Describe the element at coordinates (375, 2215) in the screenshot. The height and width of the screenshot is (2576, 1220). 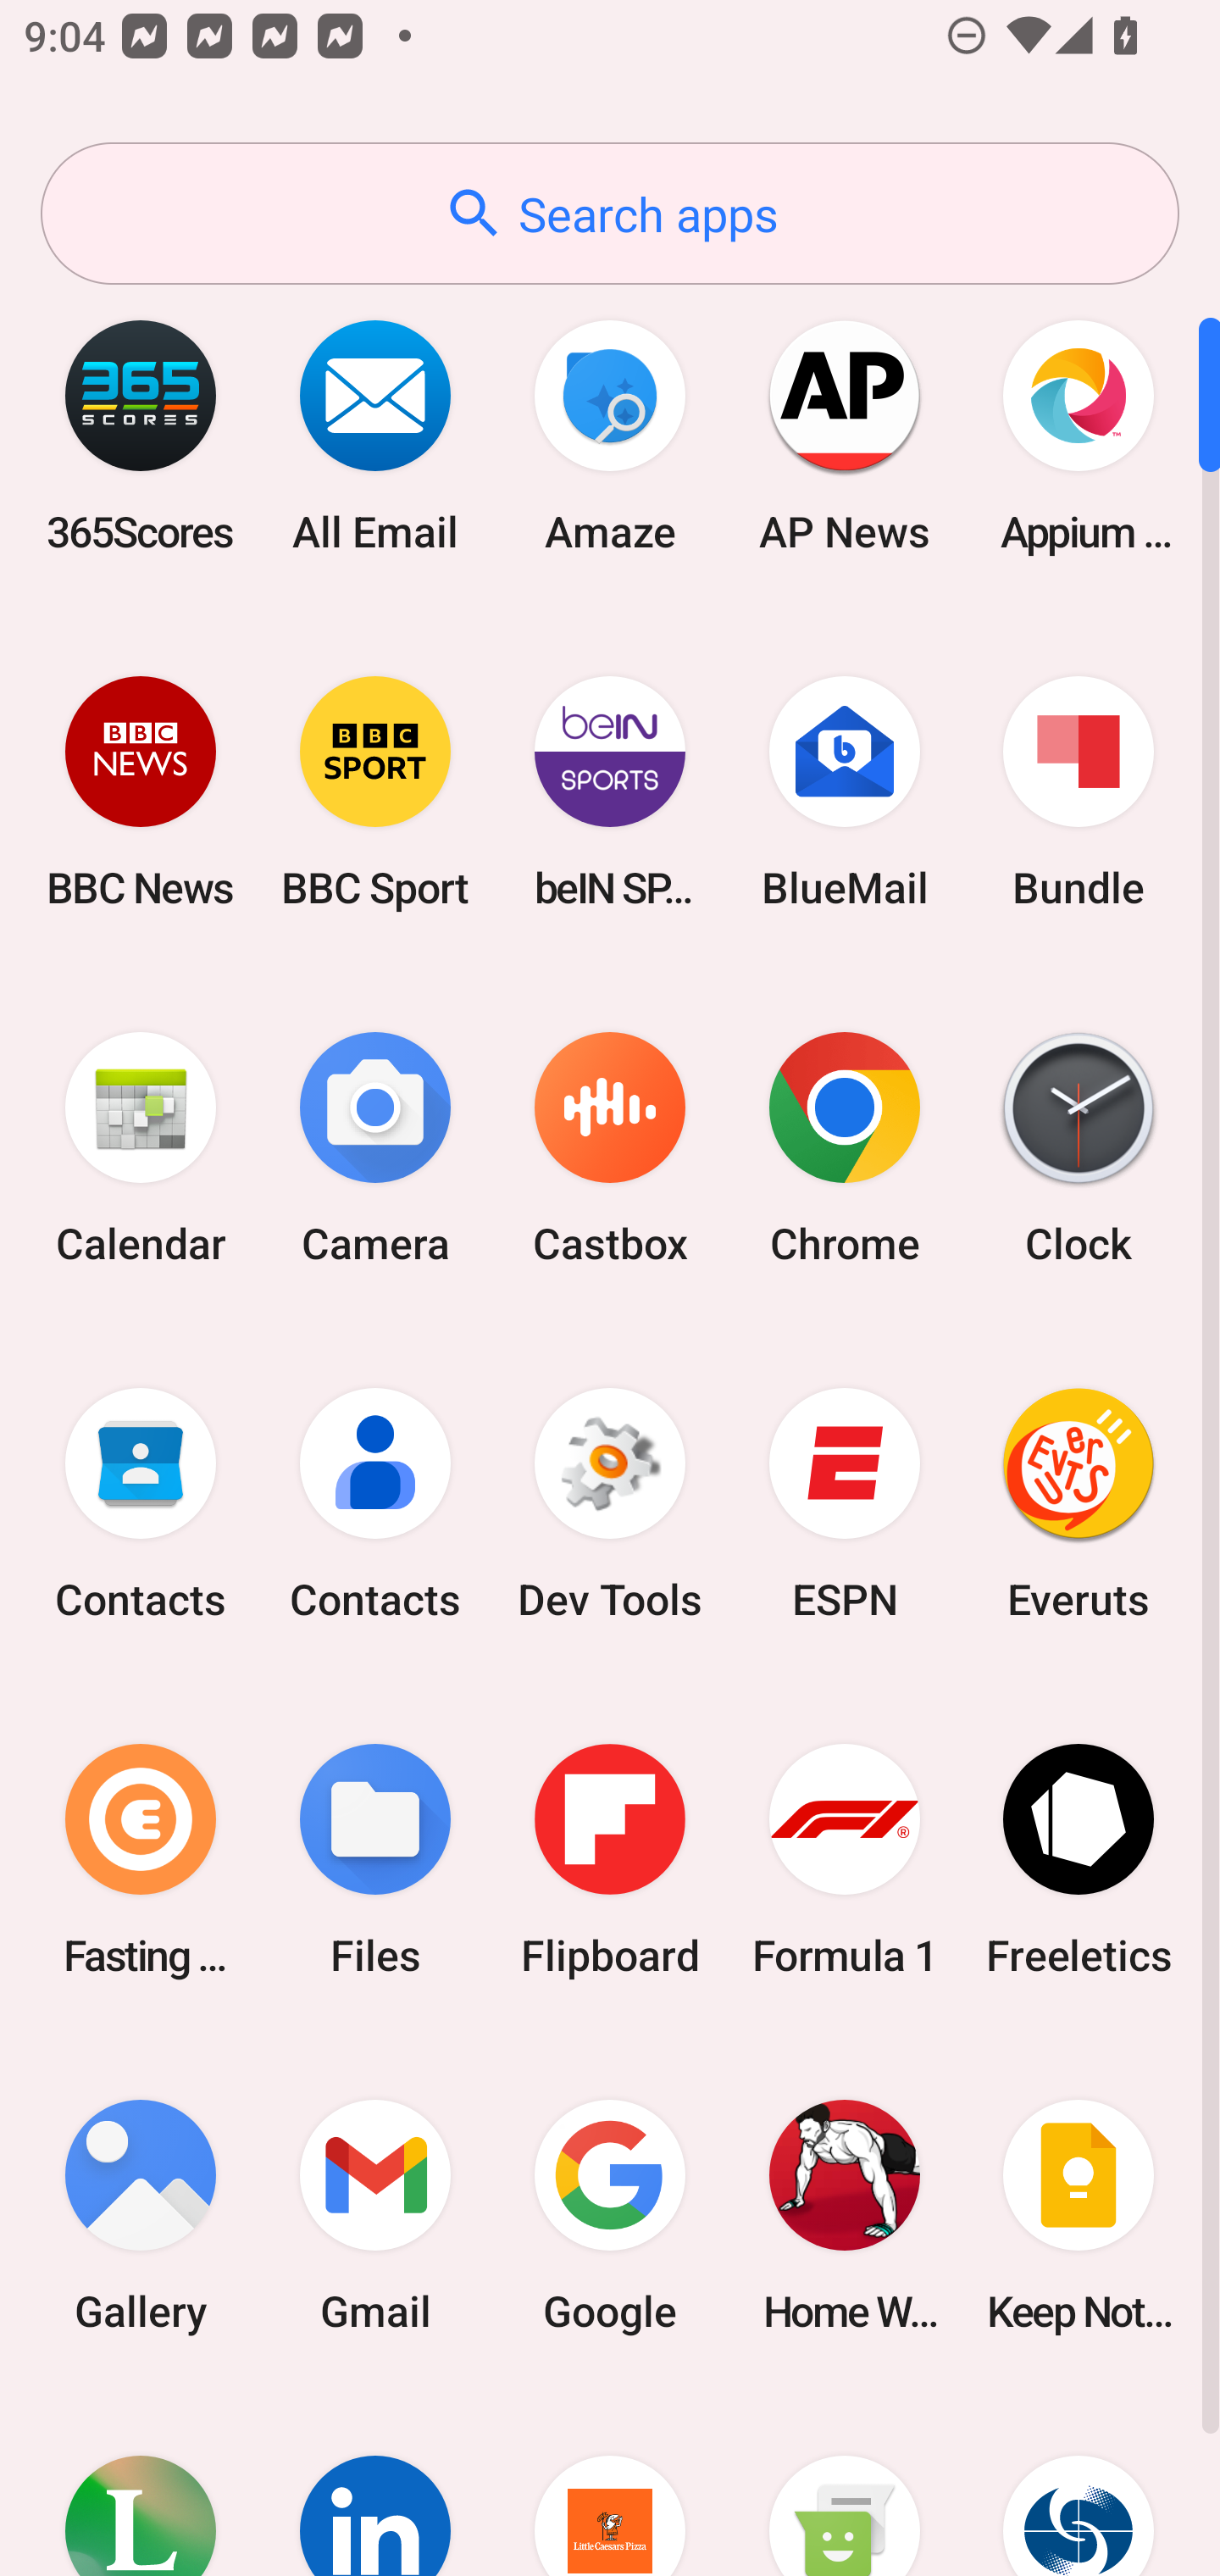
I see `Gmail` at that location.